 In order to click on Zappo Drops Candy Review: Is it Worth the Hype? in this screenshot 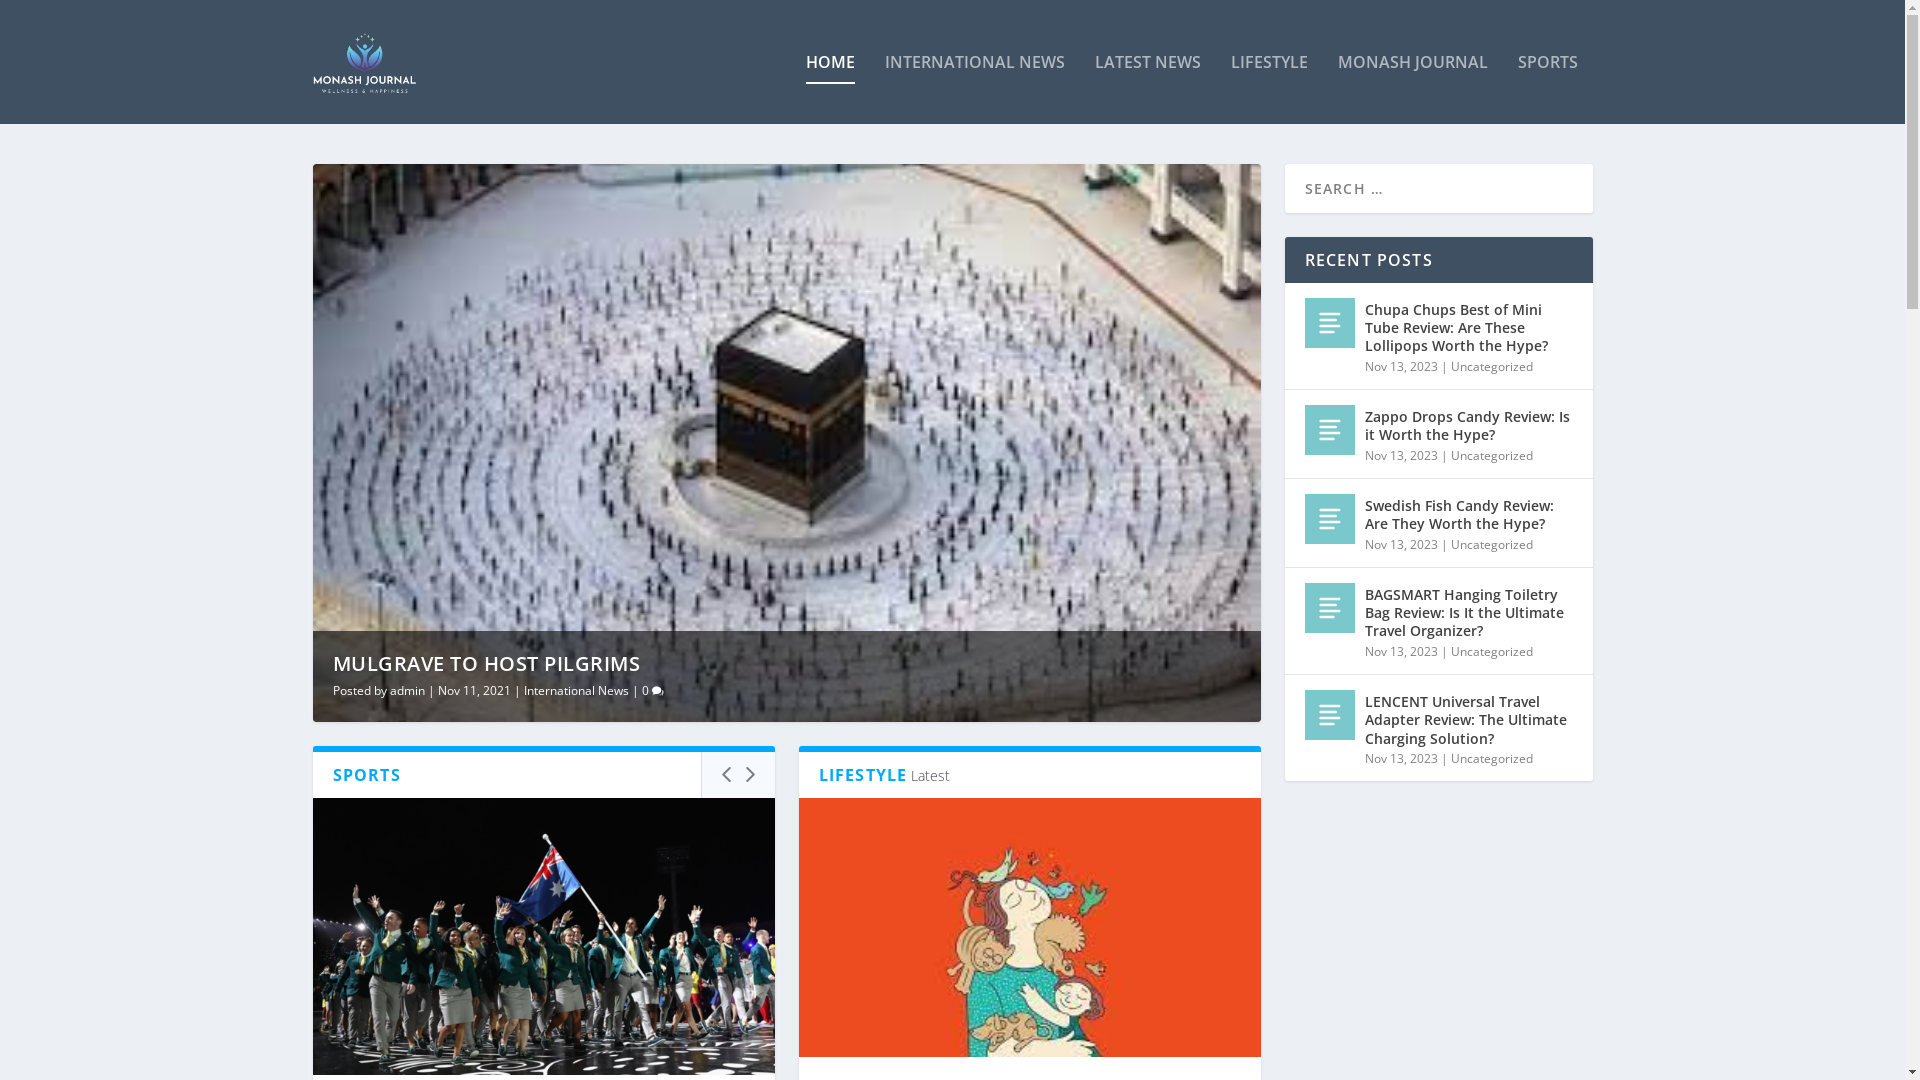, I will do `click(1468, 426)`.